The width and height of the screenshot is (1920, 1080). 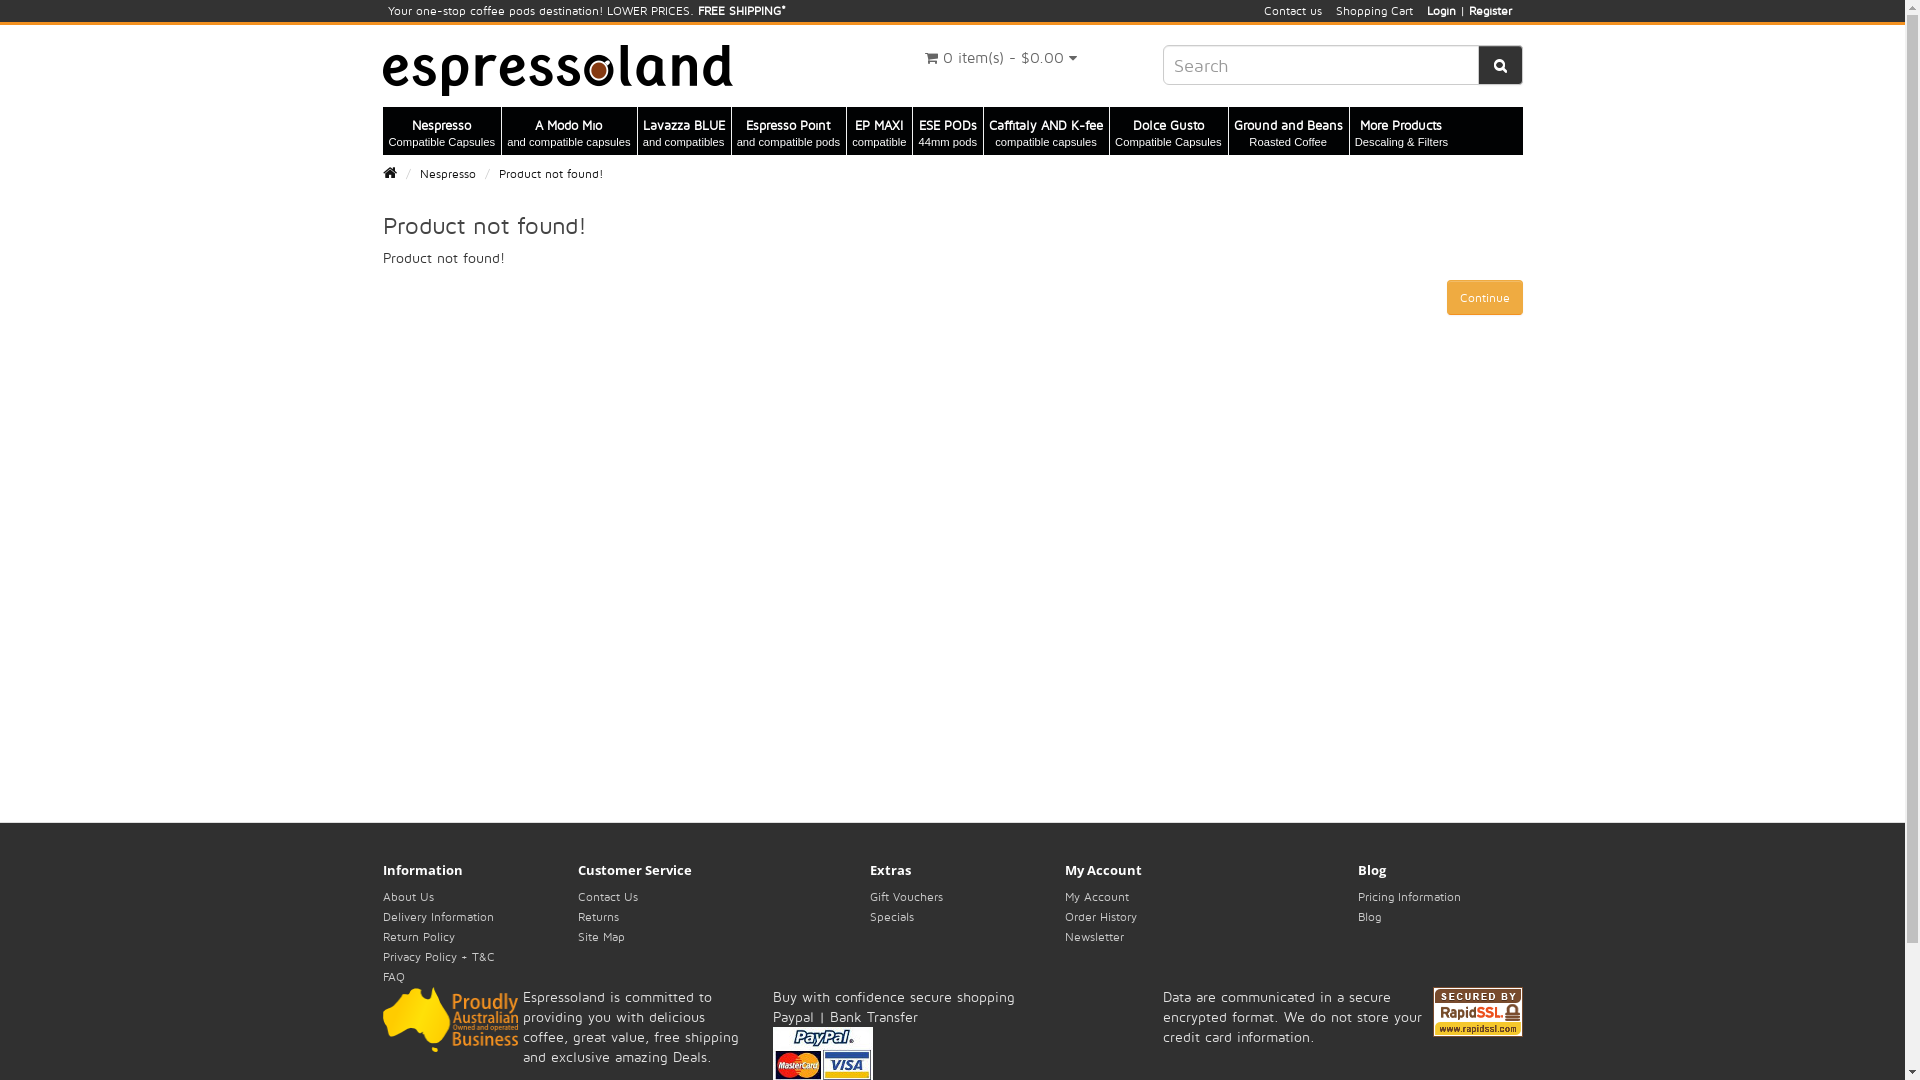 I want to click on Login, so click(x=1442, y=10).